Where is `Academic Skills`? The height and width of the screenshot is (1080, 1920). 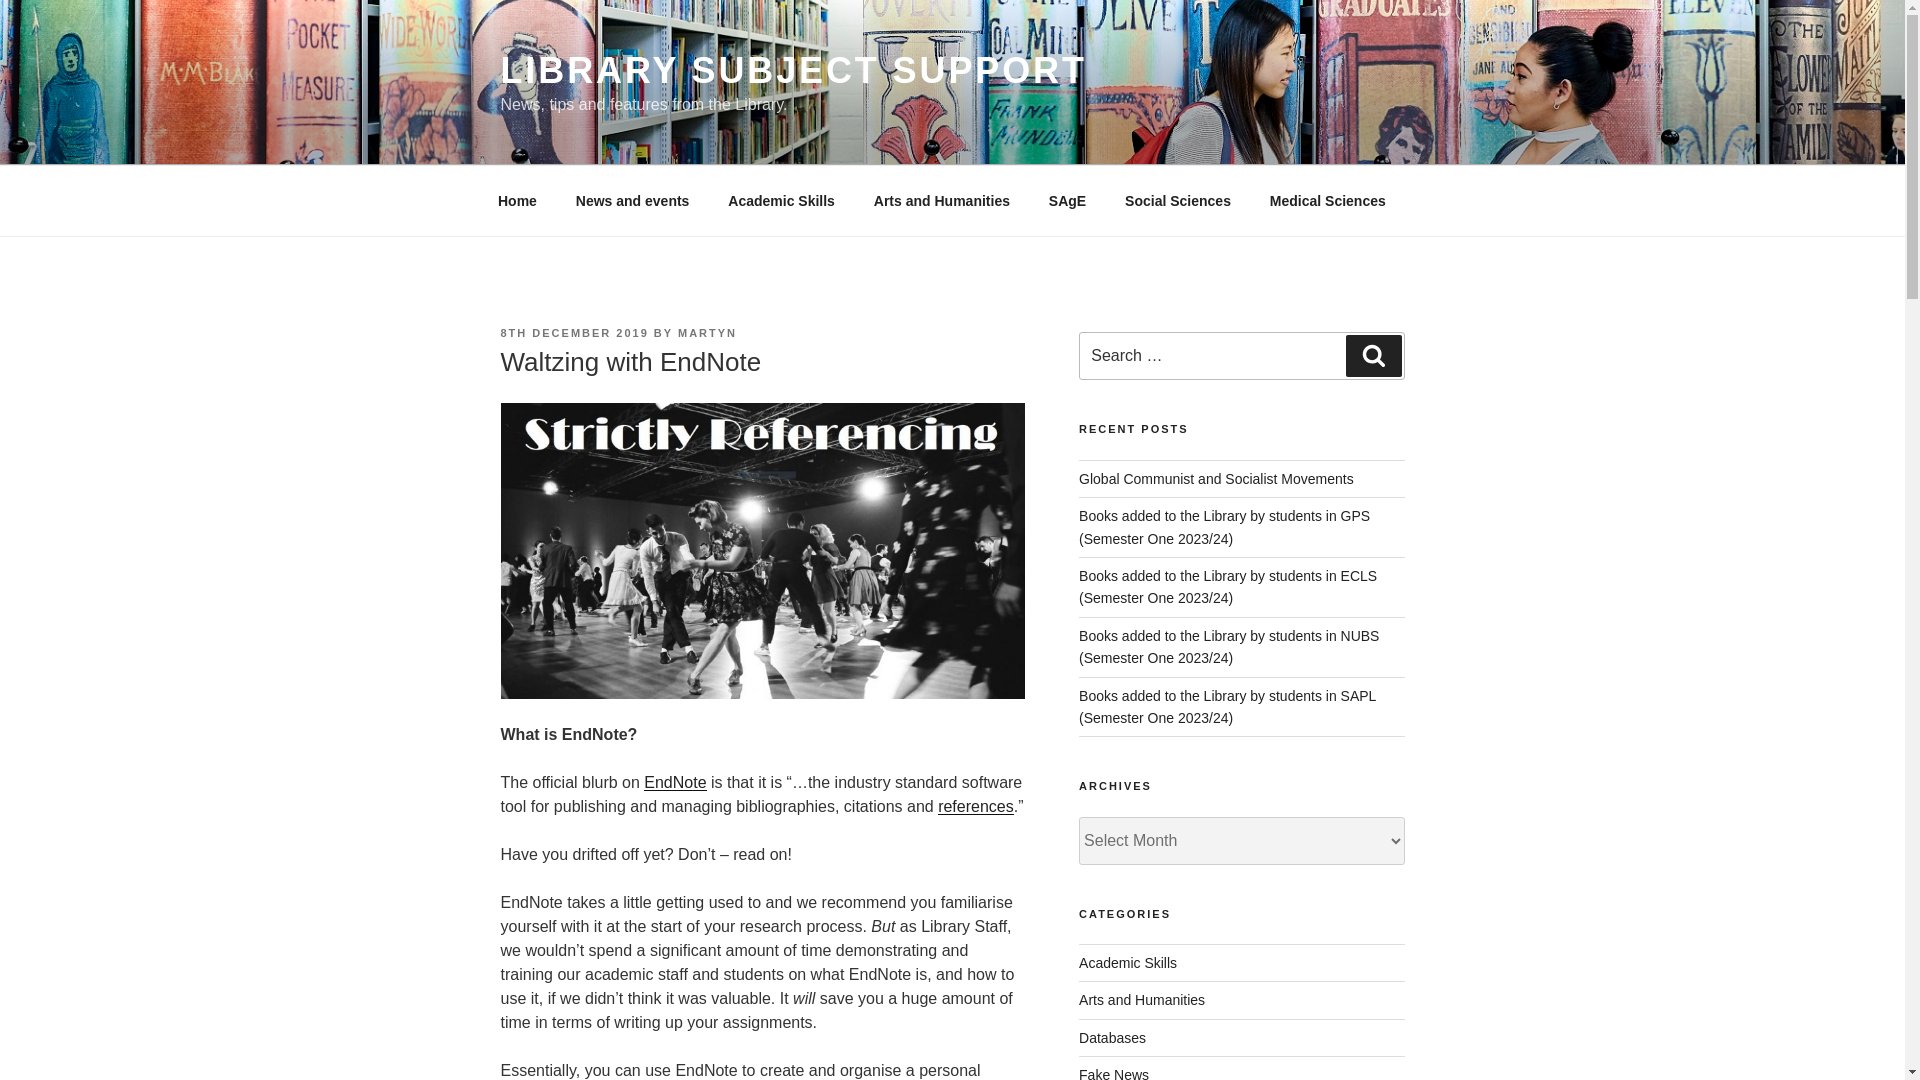 Academic Skills is located at coordinates (781, 200).